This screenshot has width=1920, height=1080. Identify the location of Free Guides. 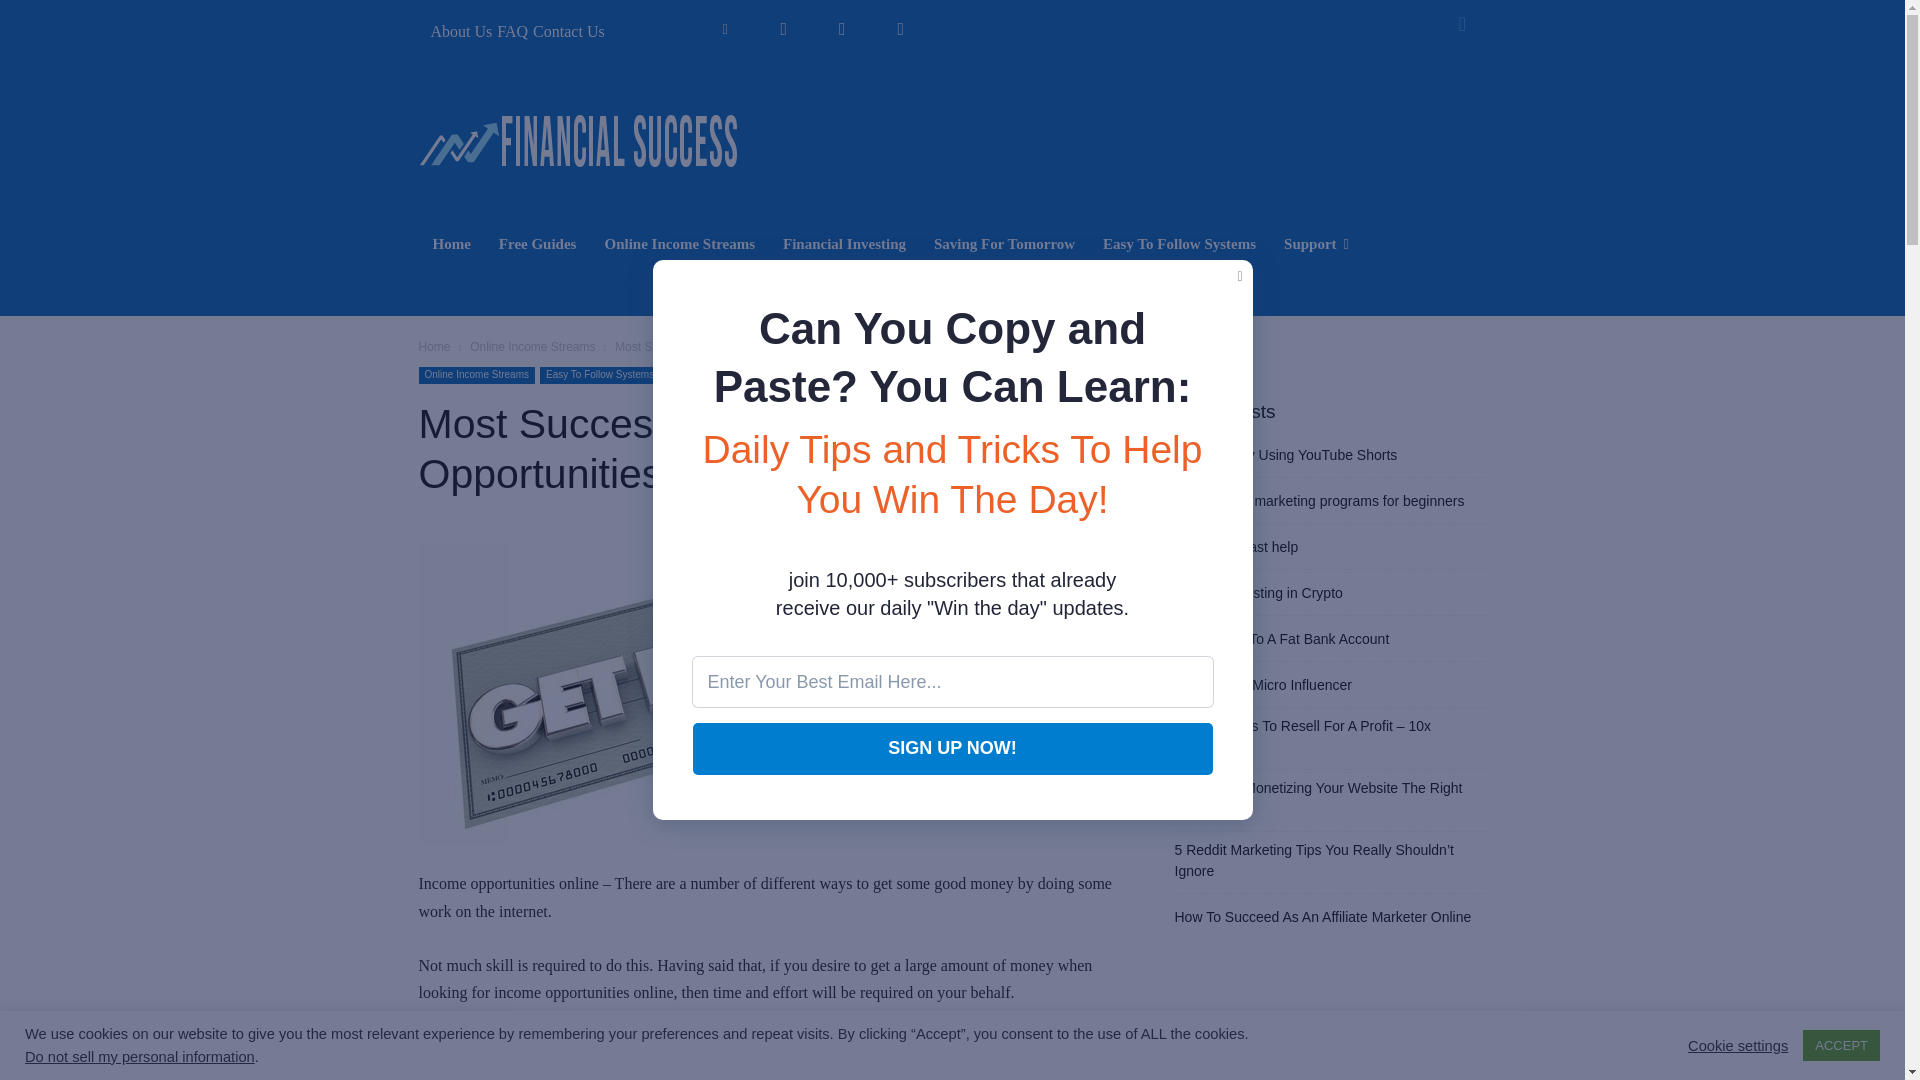
(538, 244).